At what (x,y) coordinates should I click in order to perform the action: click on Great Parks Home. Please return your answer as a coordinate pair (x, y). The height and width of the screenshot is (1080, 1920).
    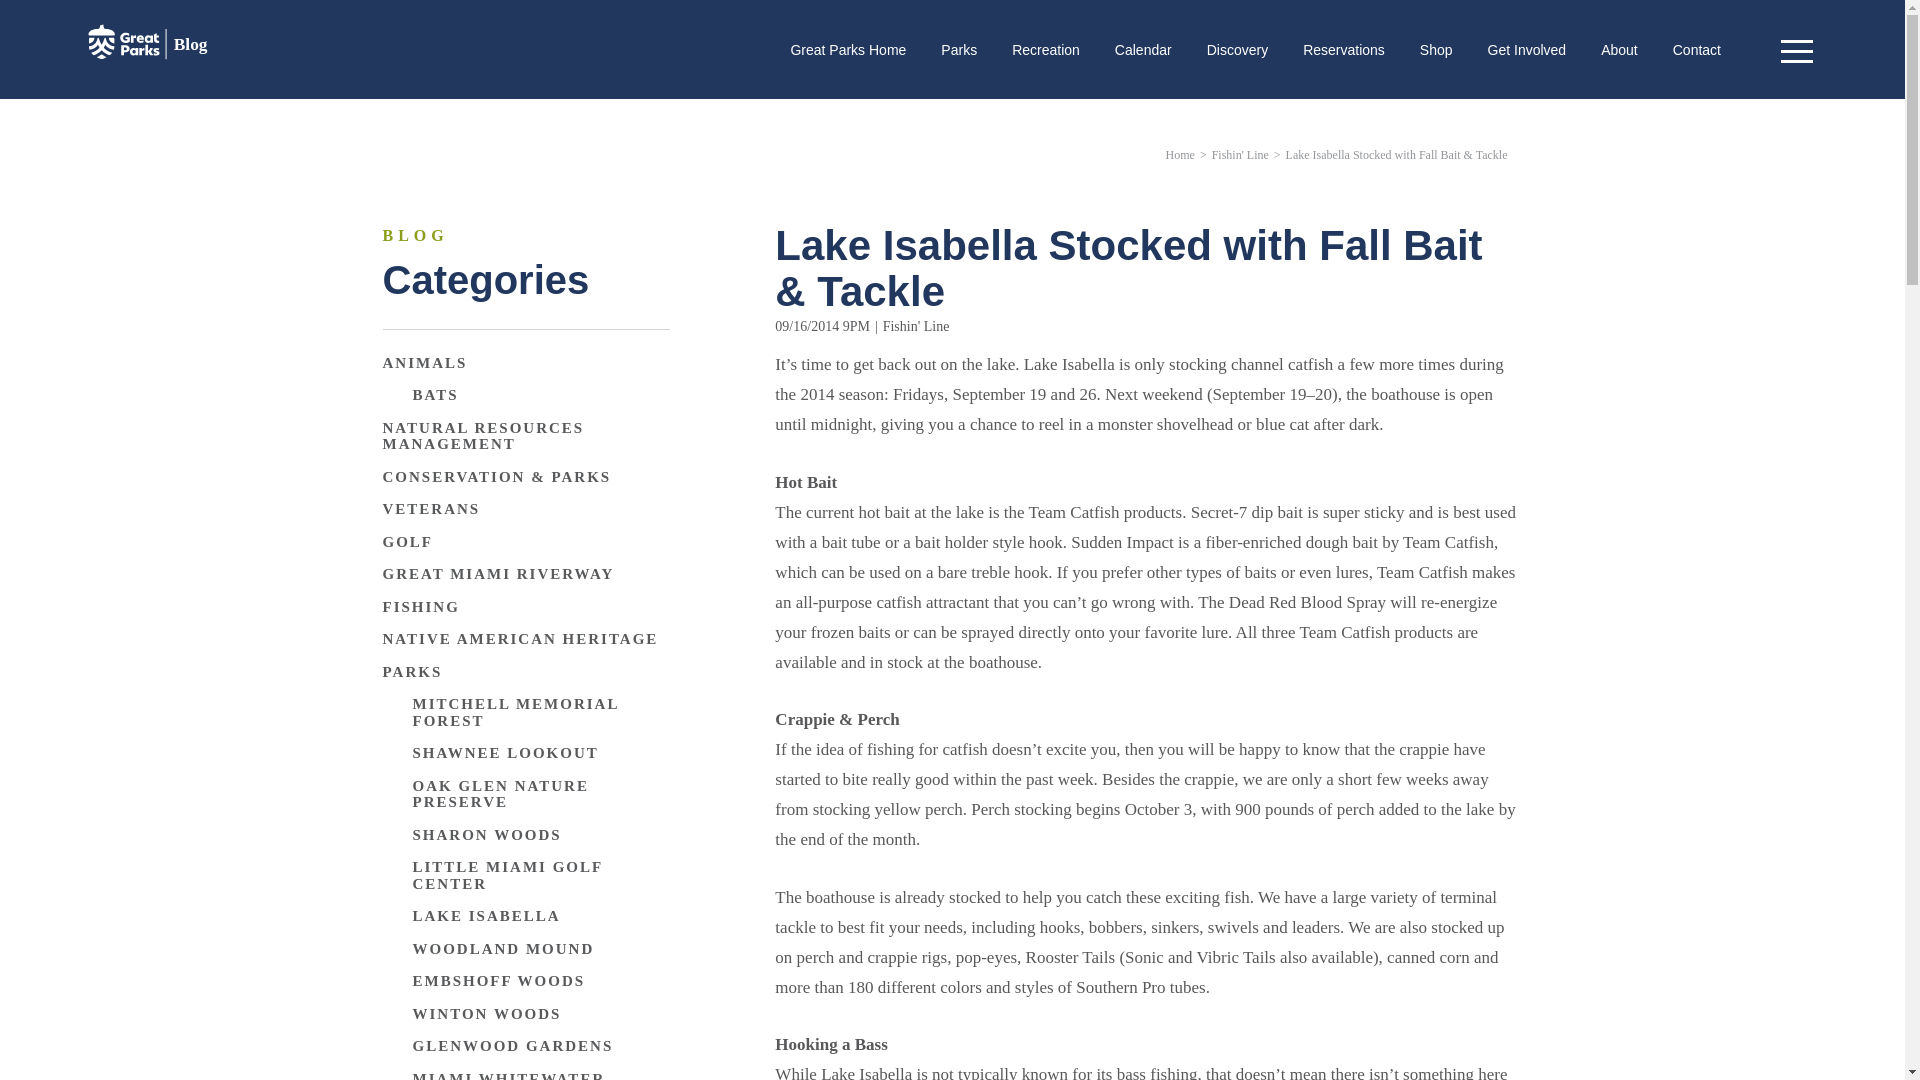
    Looking at the image, I should click on (848, 50).